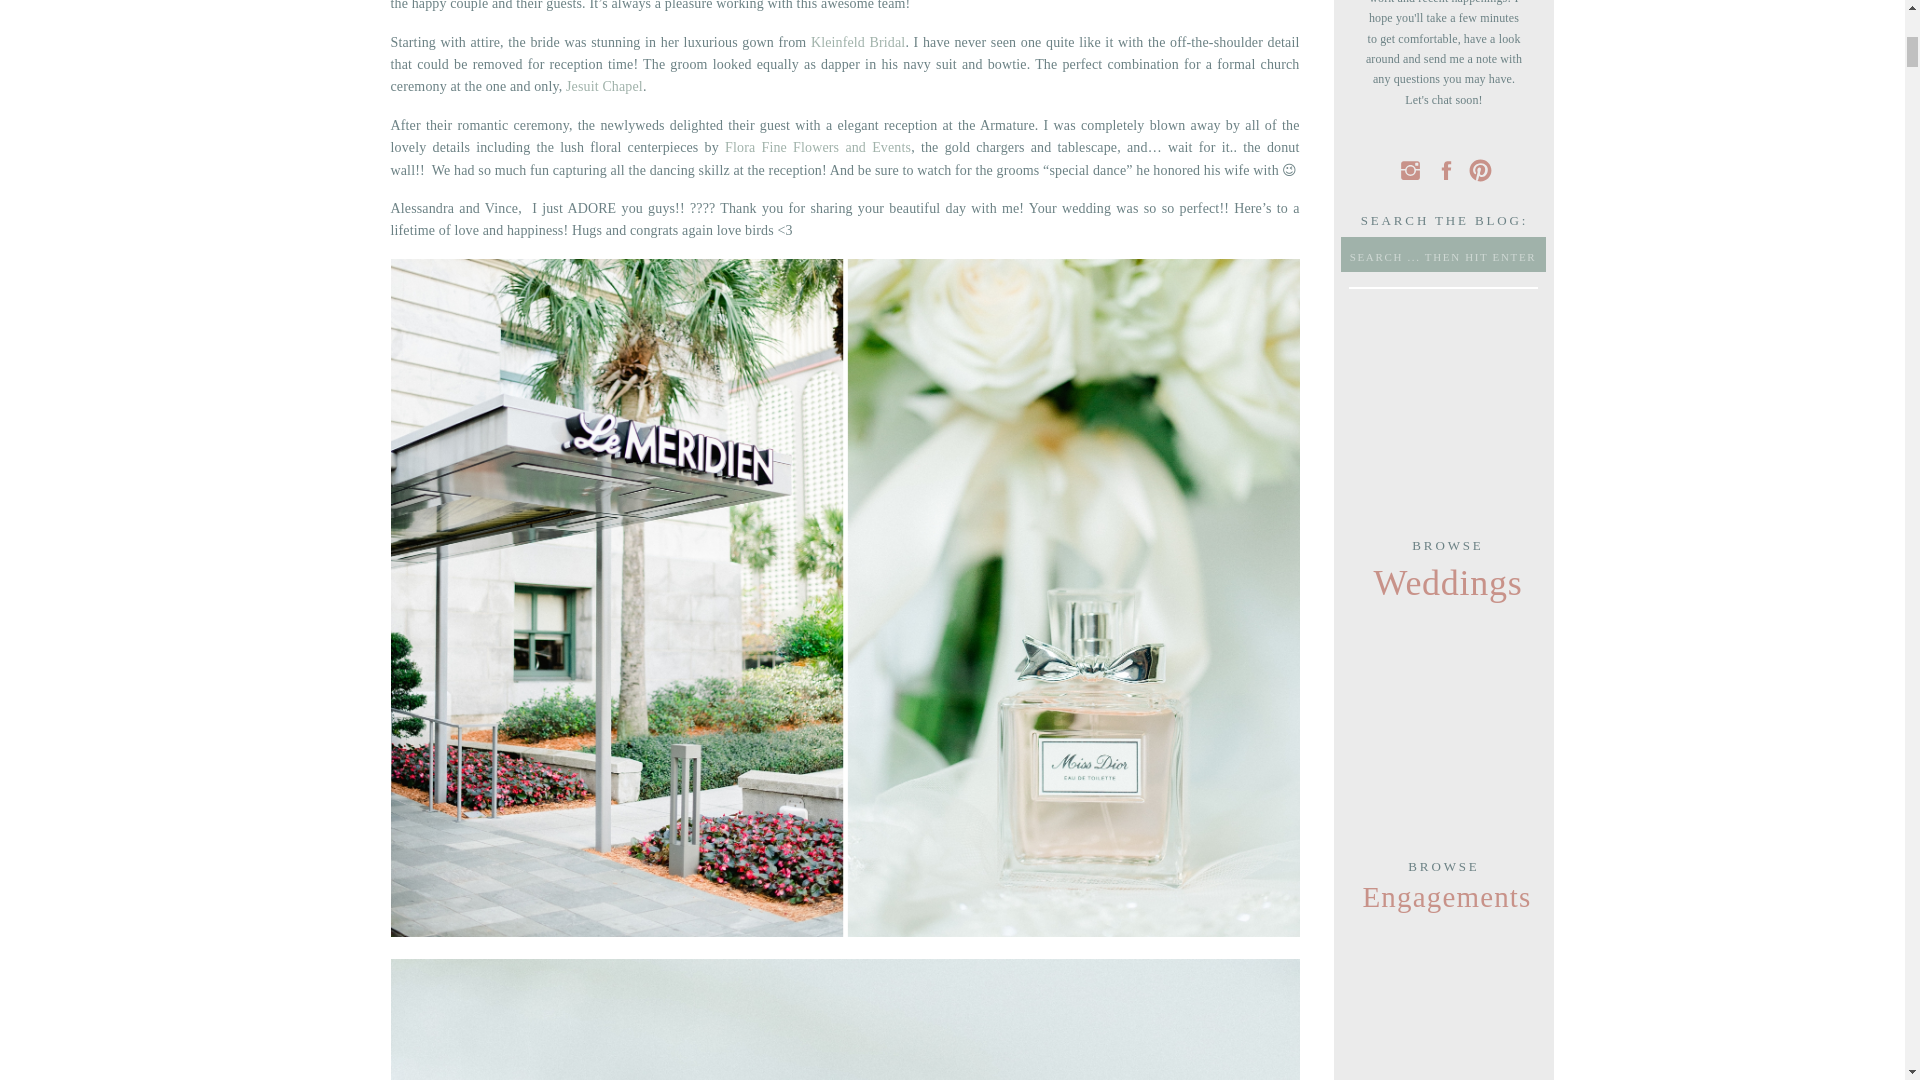  What do you see at coordinates (1448, 555) in the screenshot?
I see `BROWSE` at bounding box center [1448, 555].